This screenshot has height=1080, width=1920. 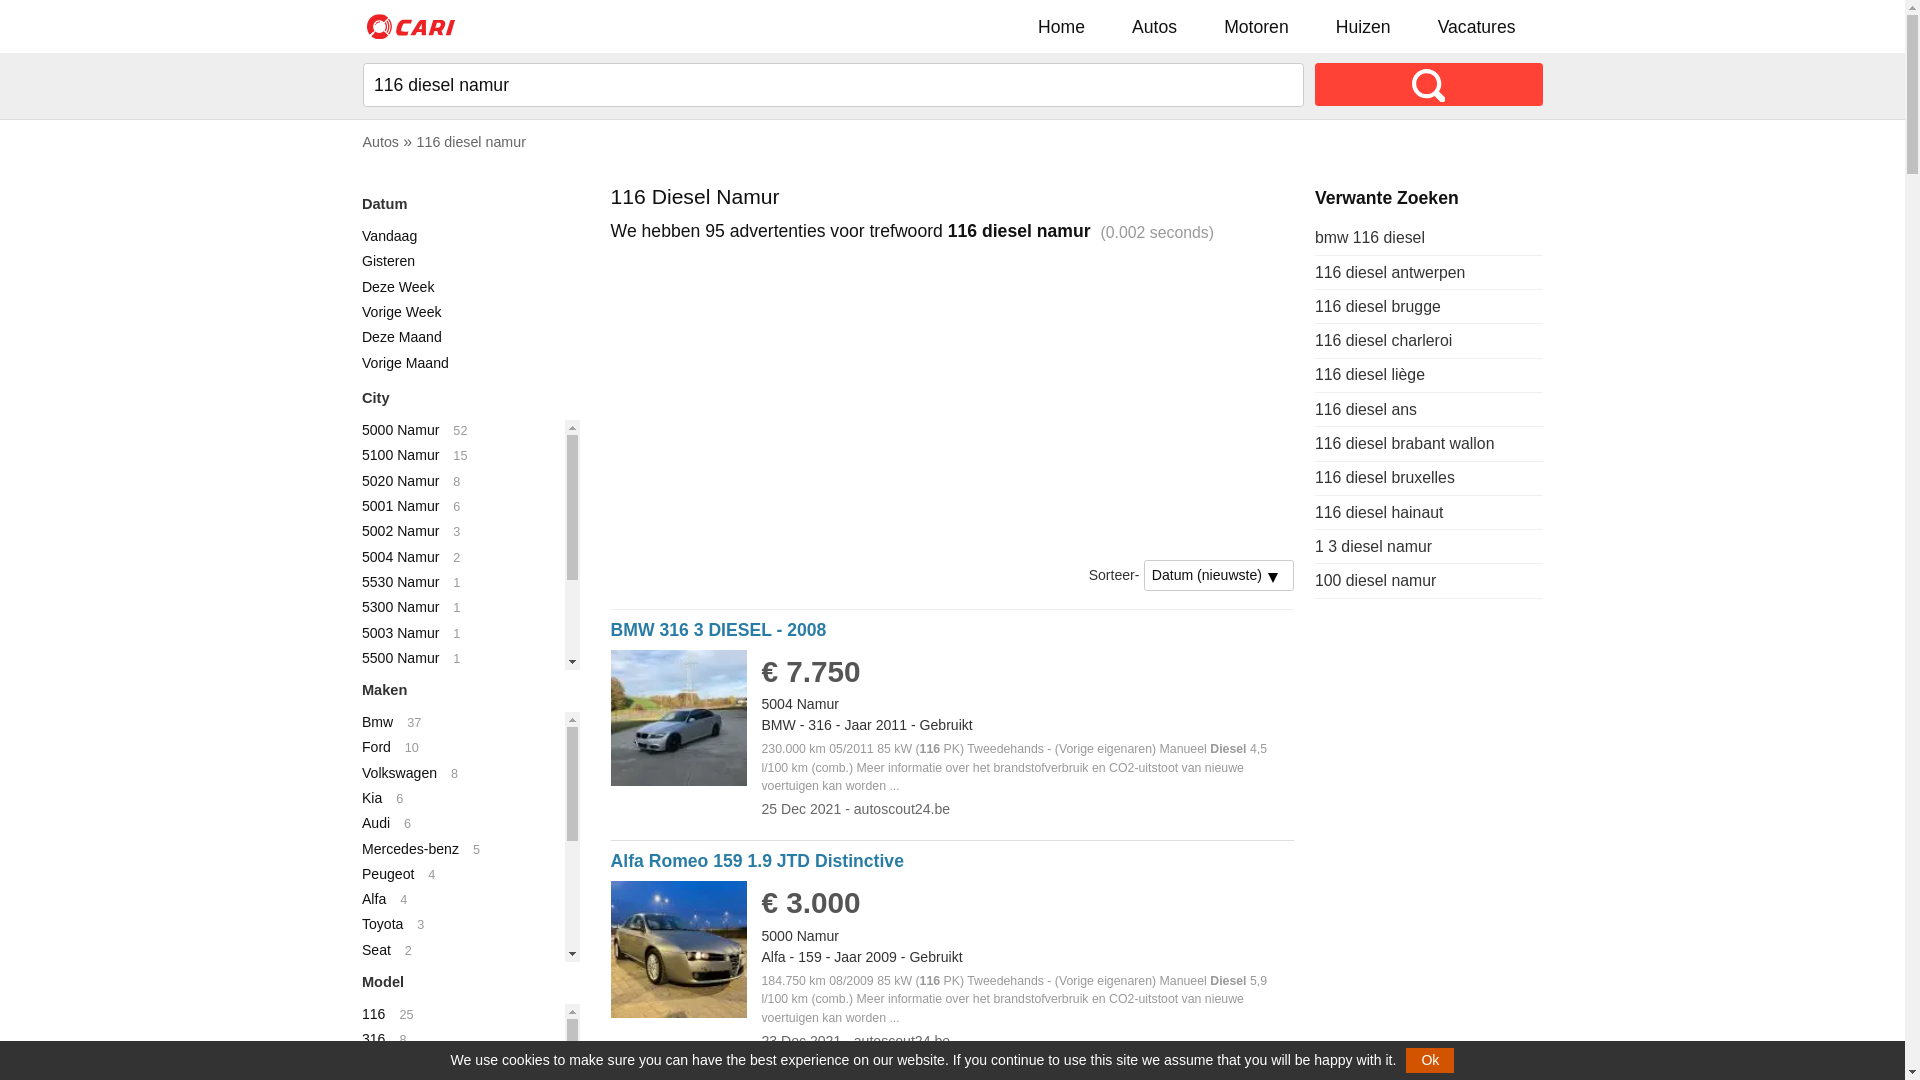 What do you see at coordinates (680, 780) in the screenshot?
I see `BMW 316 3 DIESEL - 2008` at bounding box center [680, 780].